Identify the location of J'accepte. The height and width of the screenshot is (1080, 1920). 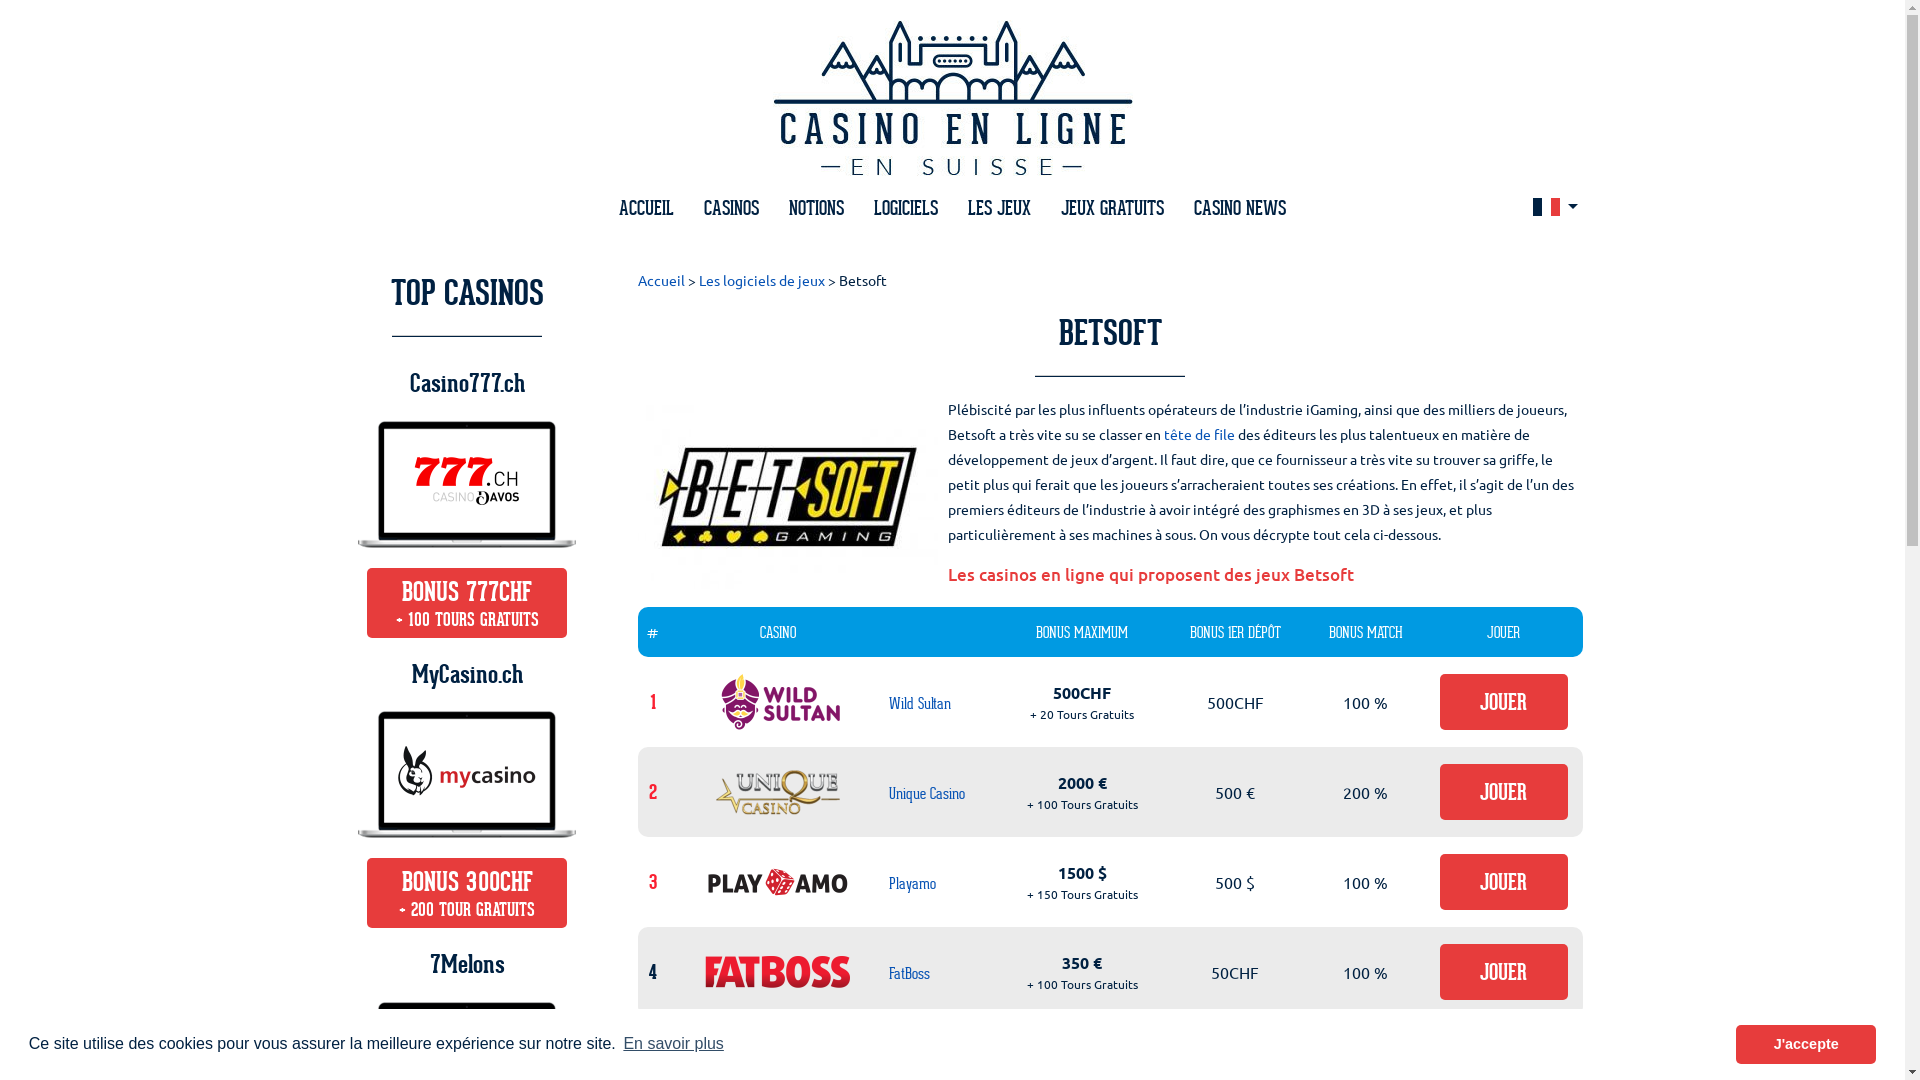
(1806, 1044).